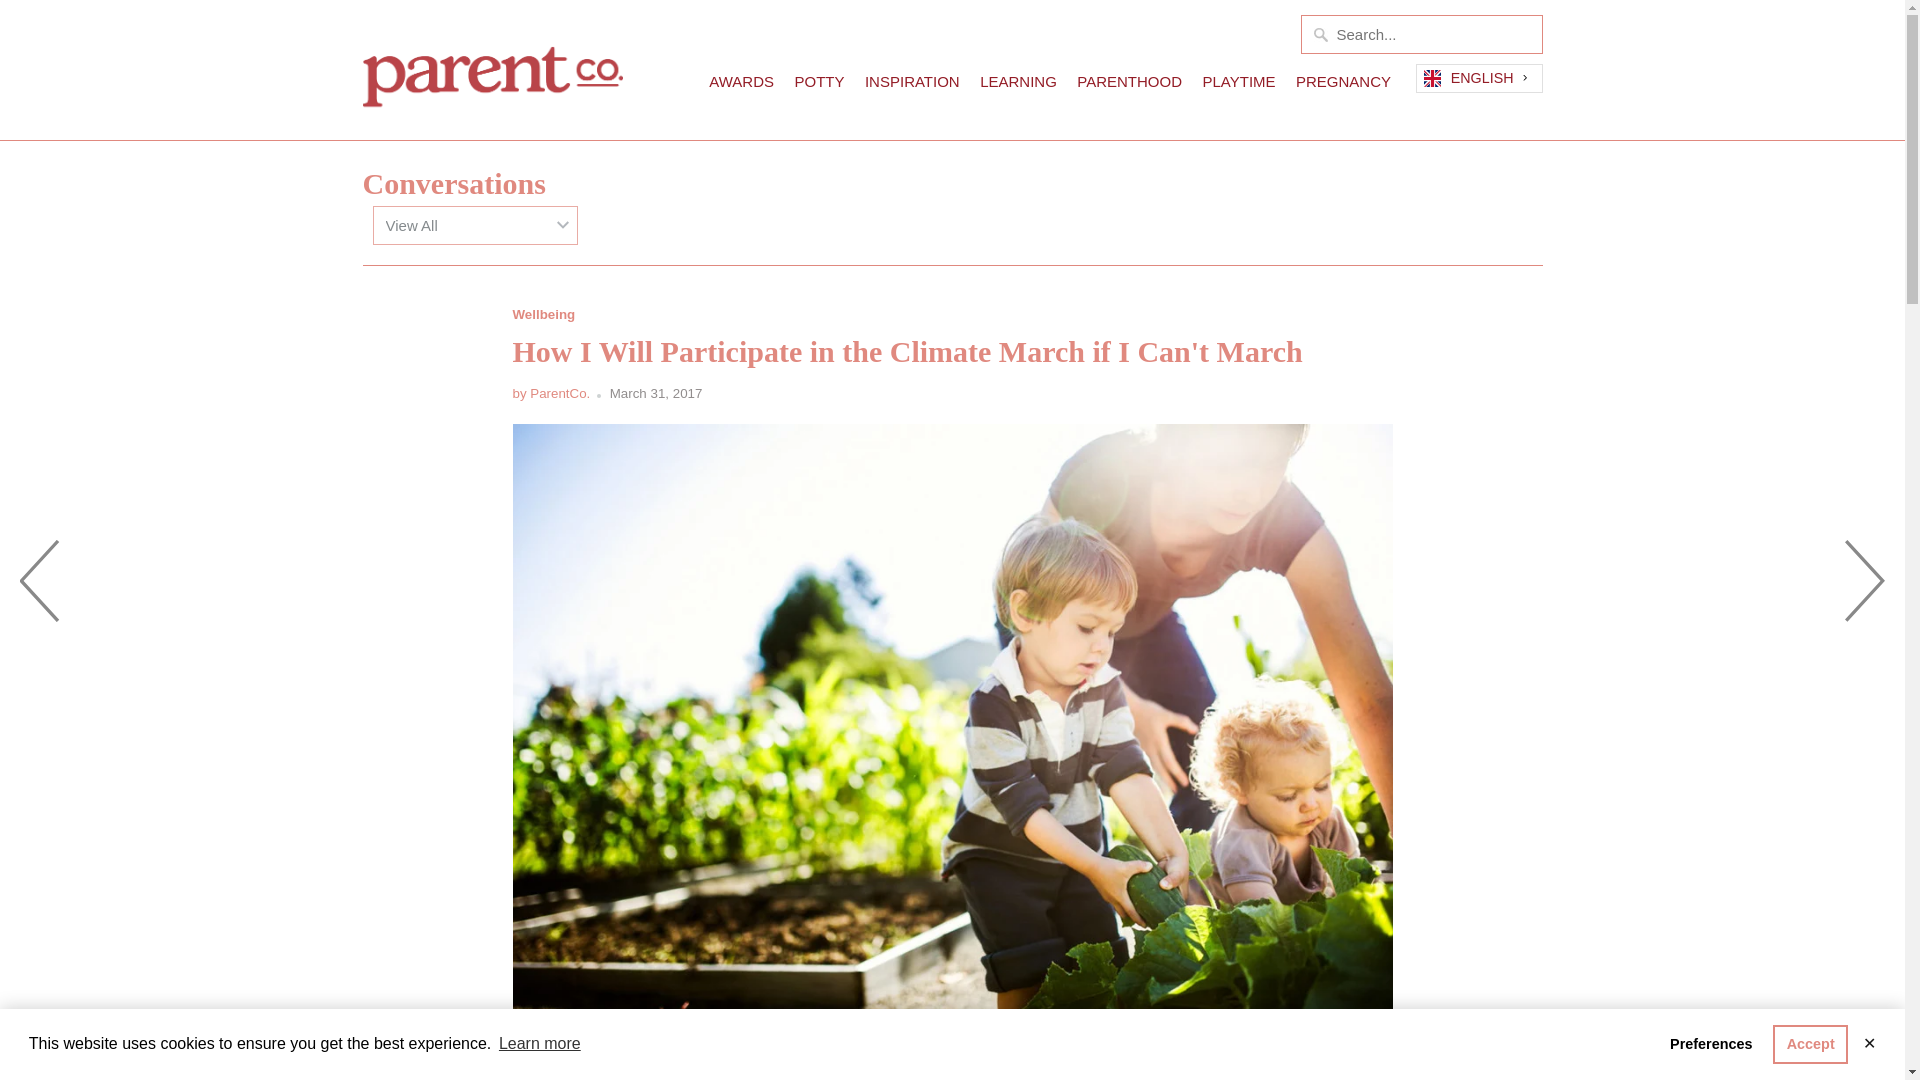 The image size is (1920, 1080). Describe the element at coordinates (543, 314) in the screenshot. I see `Conversations tagged Wellbeing` at that location.